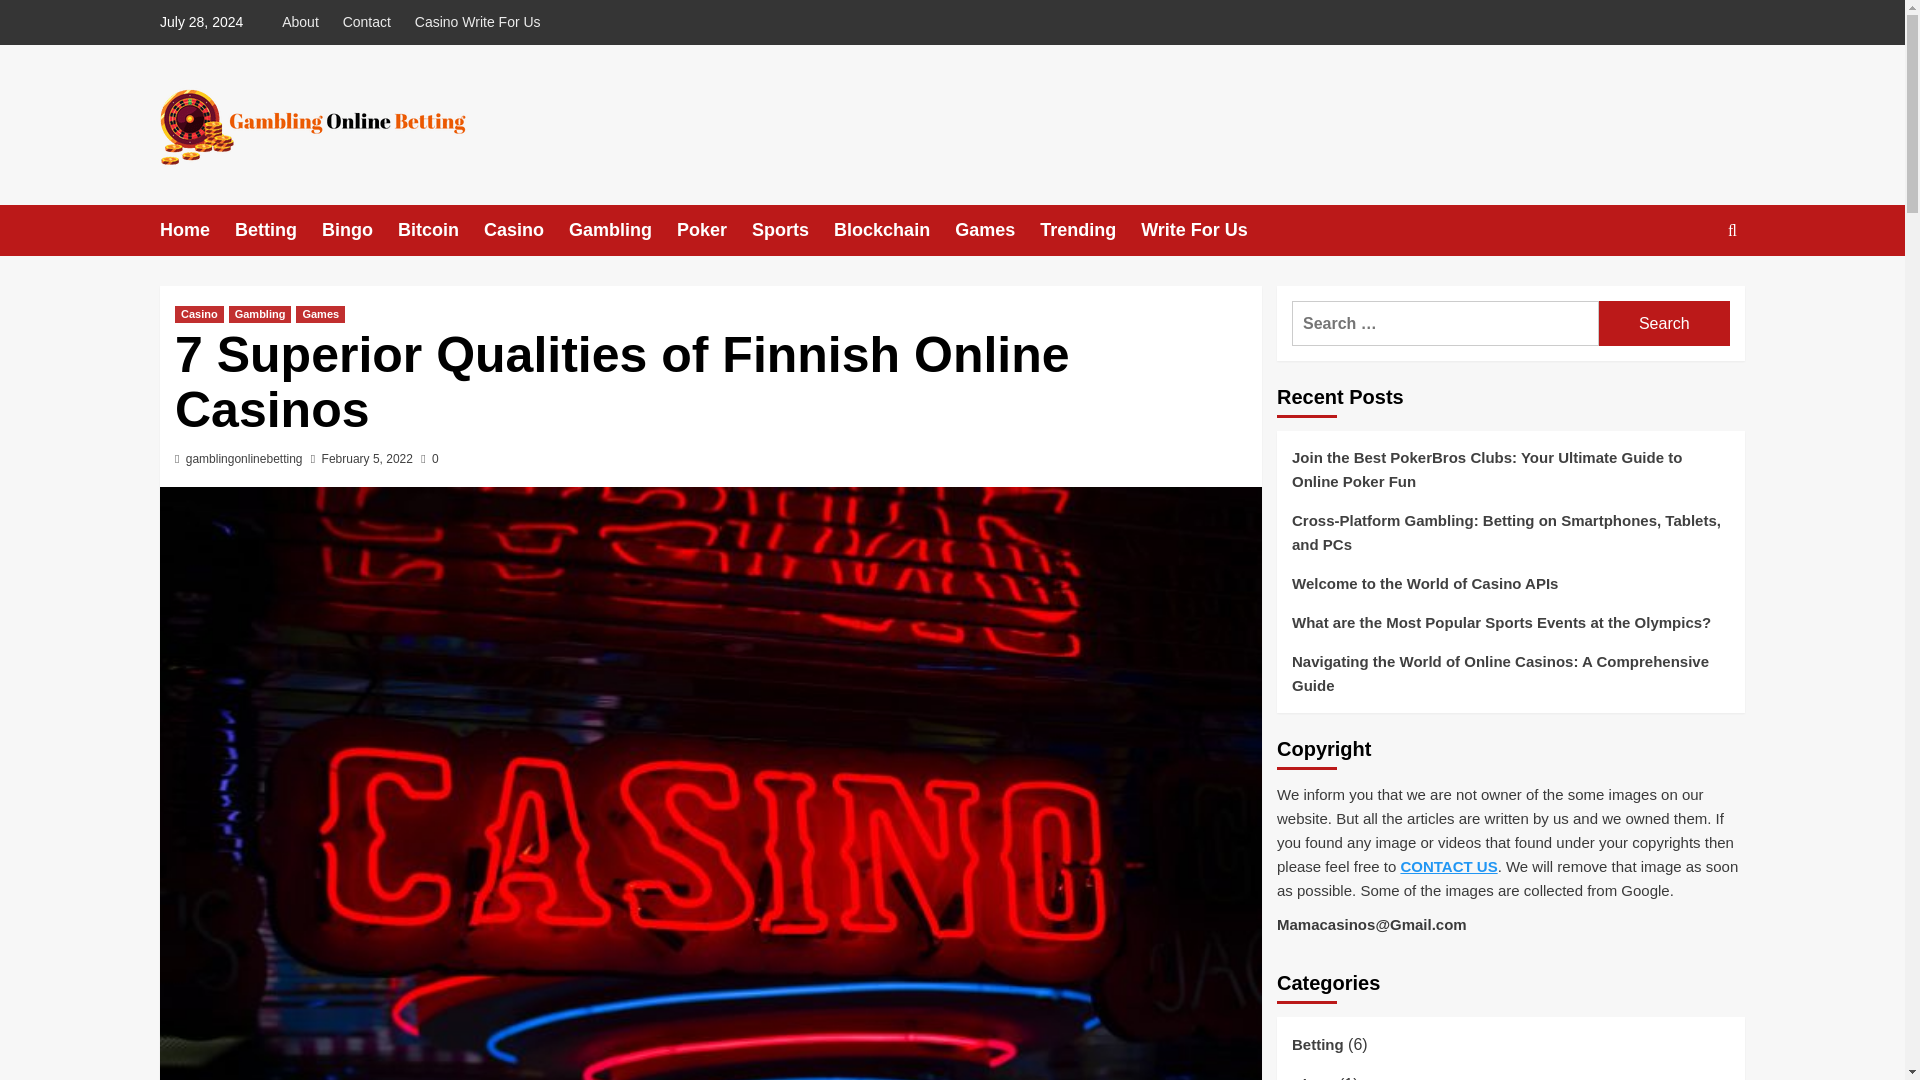 This screenshot has height=1080, width=1920. Describe the element at coordinates (320, 314) in the screenshot. I see `Games` at that location.